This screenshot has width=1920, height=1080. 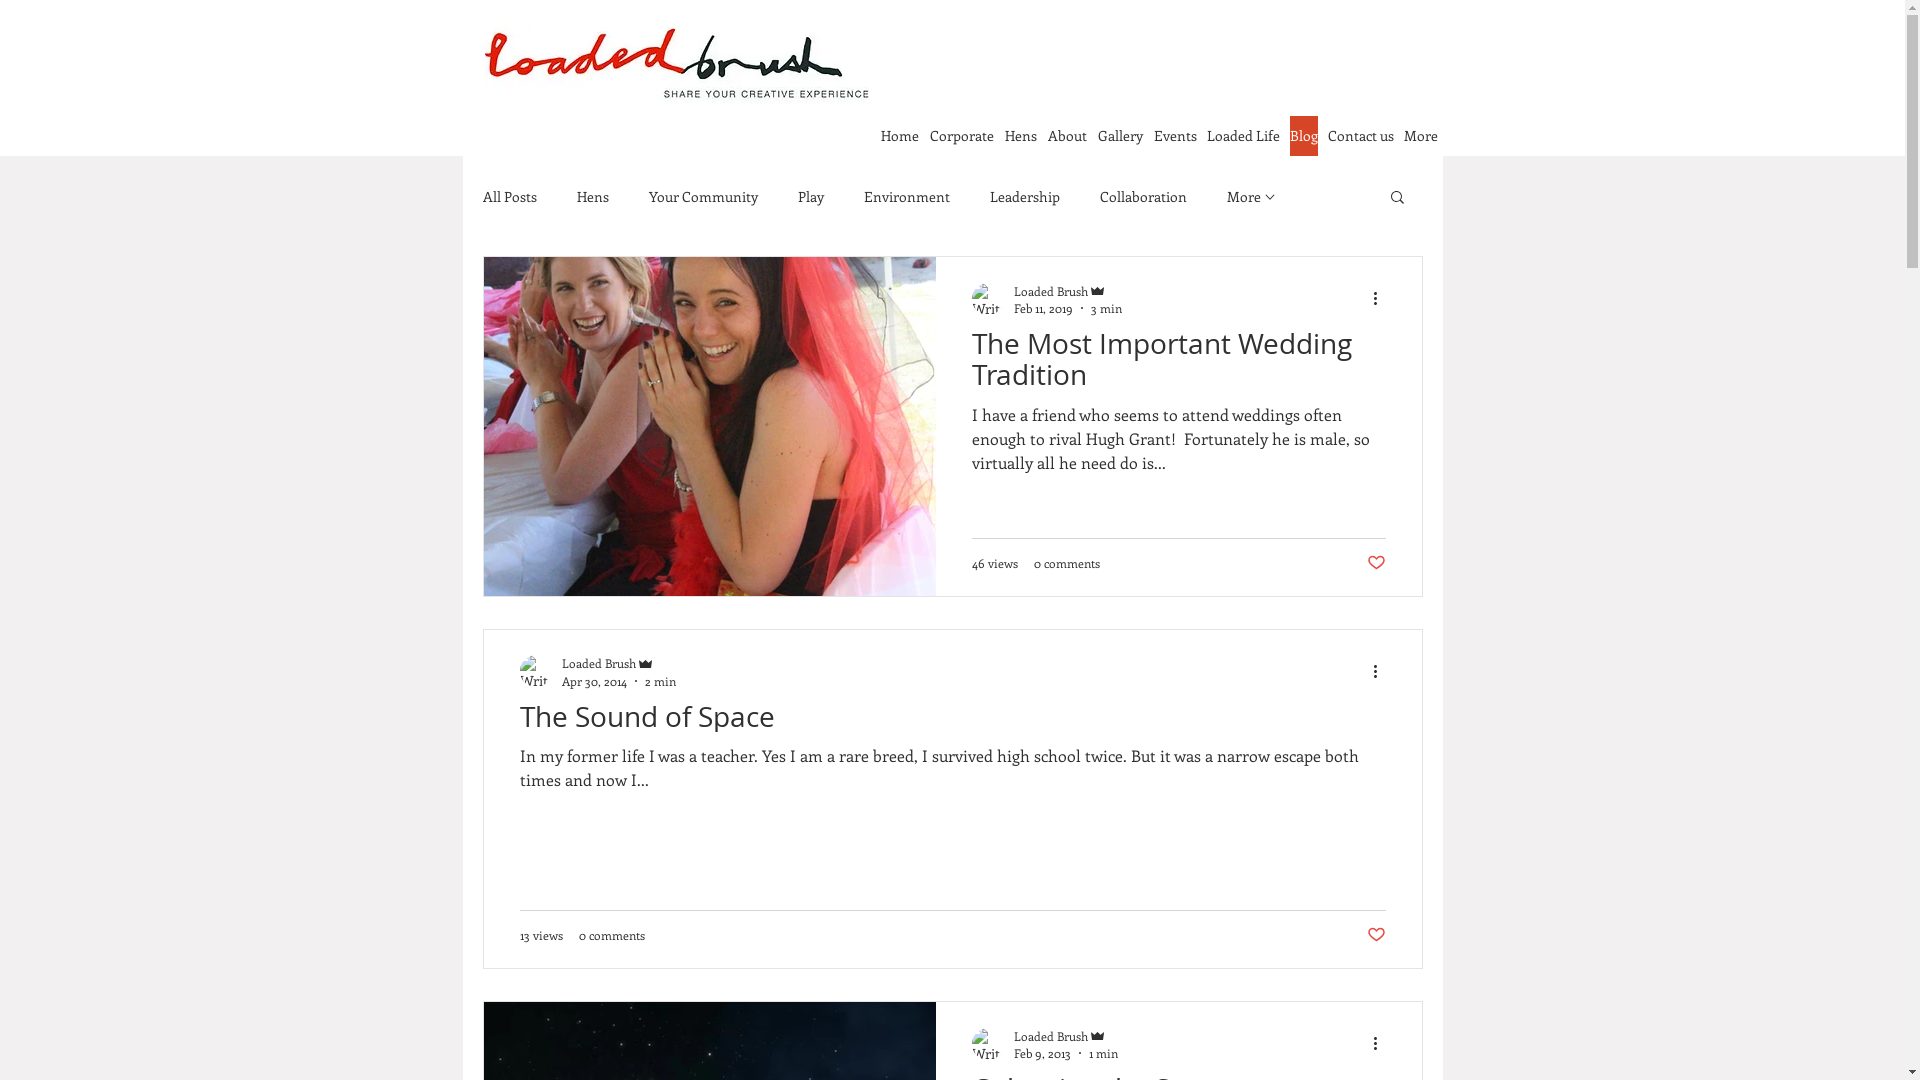 I want to click on Leadership, so click(x=1025, y=196).